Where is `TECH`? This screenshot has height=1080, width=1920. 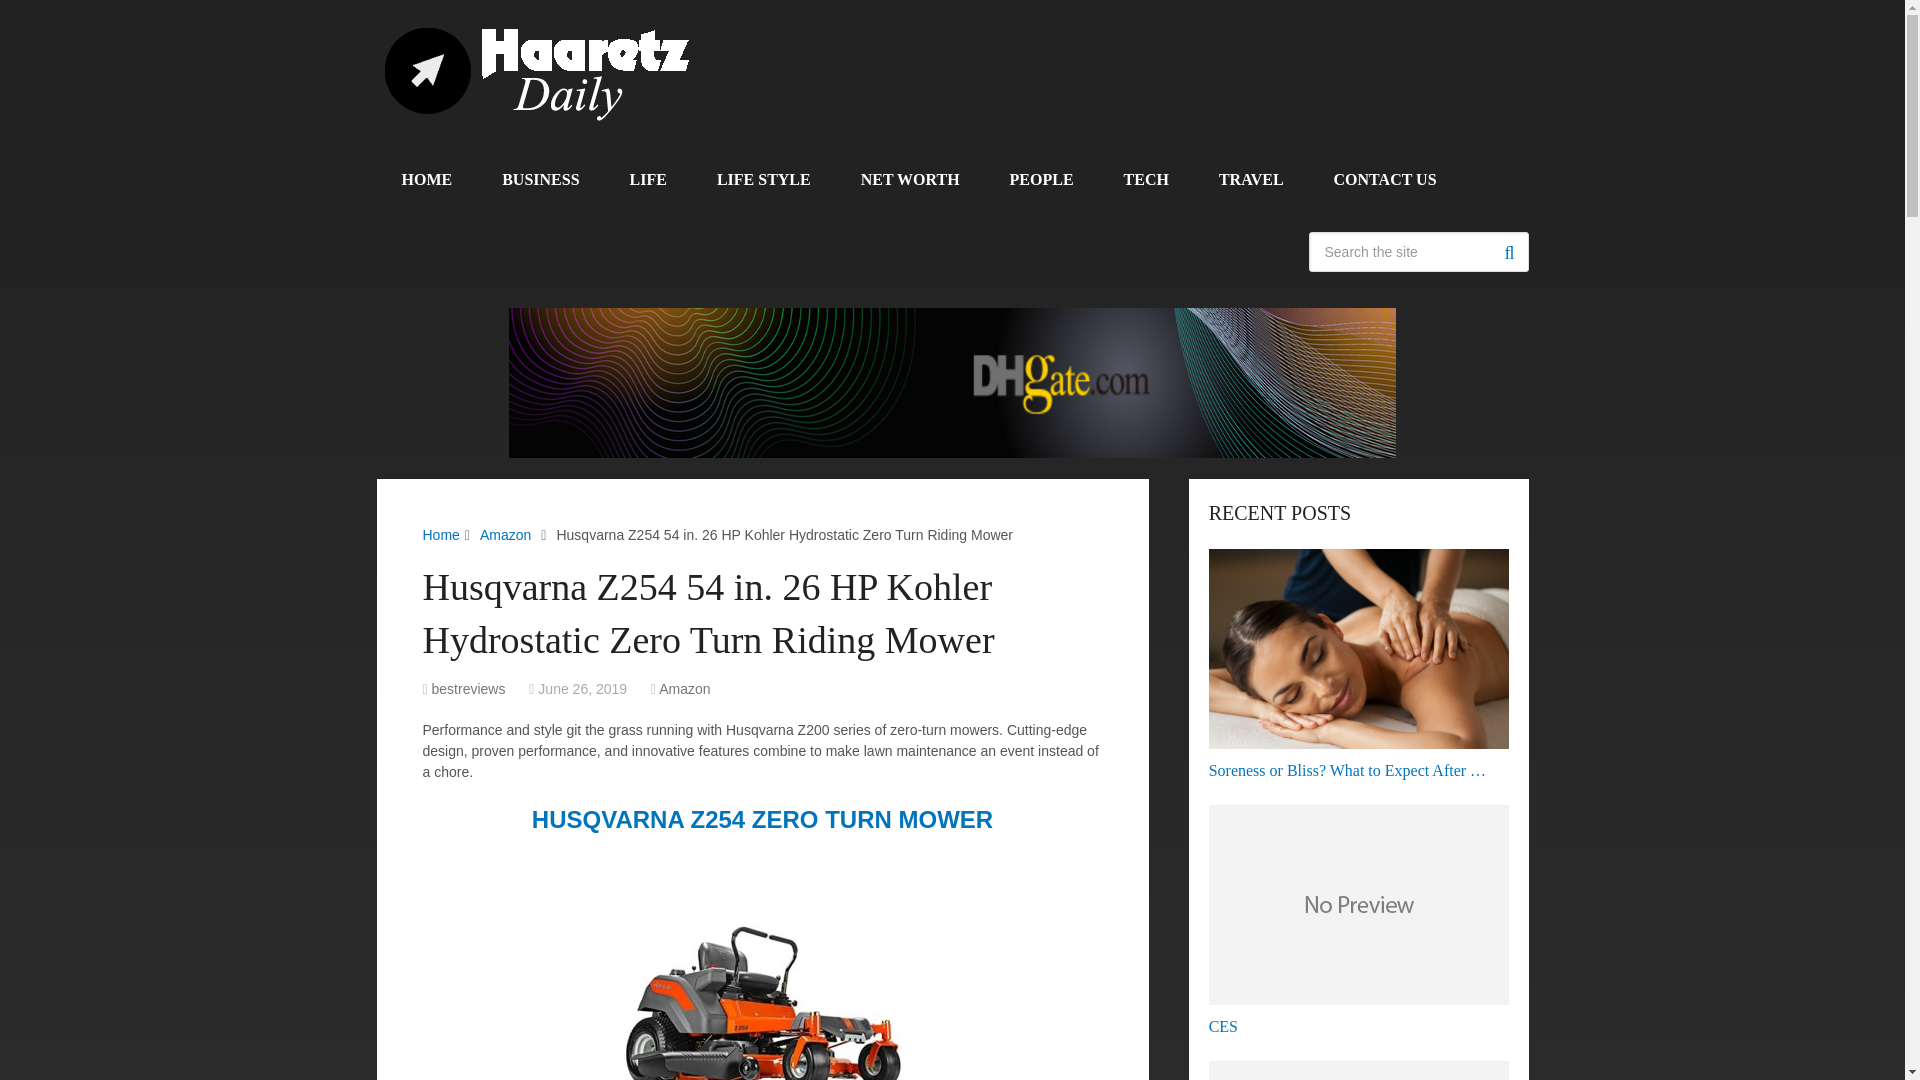
TECH is located at coordinates (1146, 180).